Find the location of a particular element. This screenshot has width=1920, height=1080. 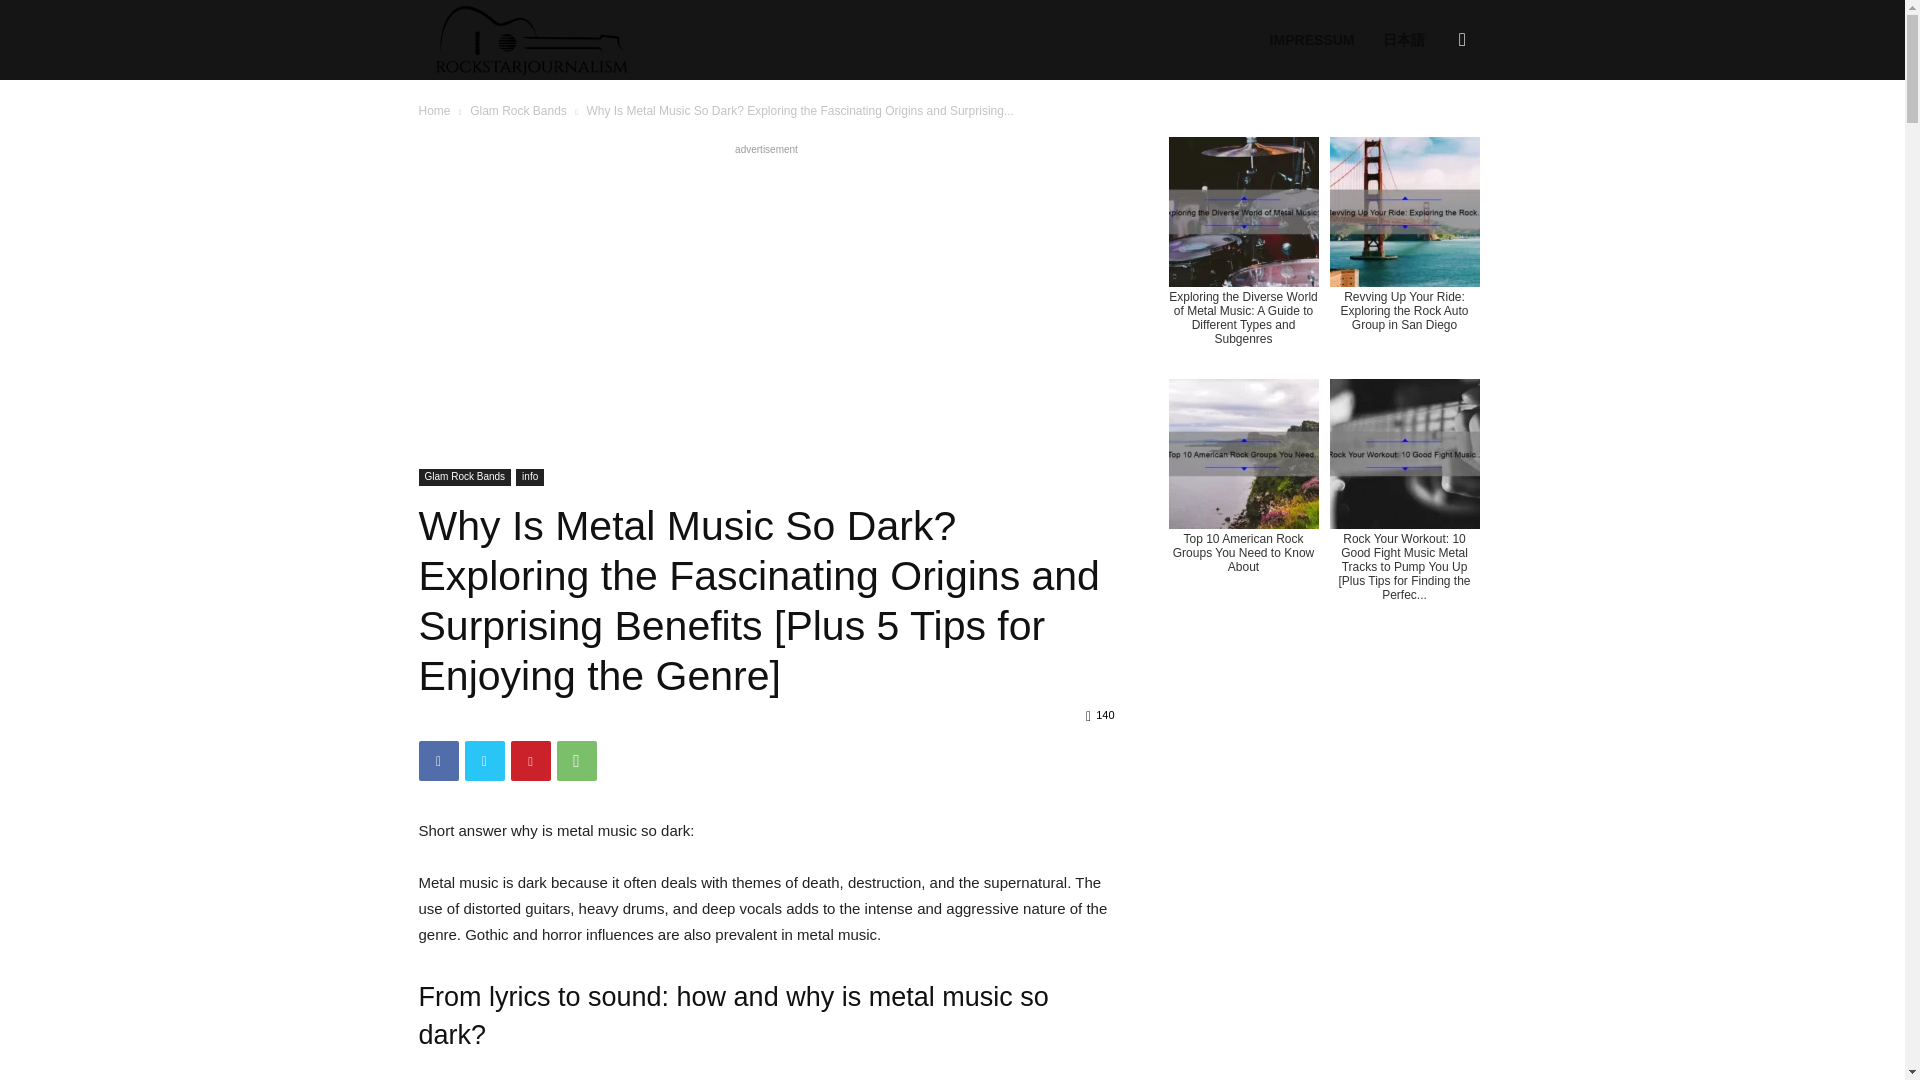

Glam Rock Bands is located at coordinates (518, 110).